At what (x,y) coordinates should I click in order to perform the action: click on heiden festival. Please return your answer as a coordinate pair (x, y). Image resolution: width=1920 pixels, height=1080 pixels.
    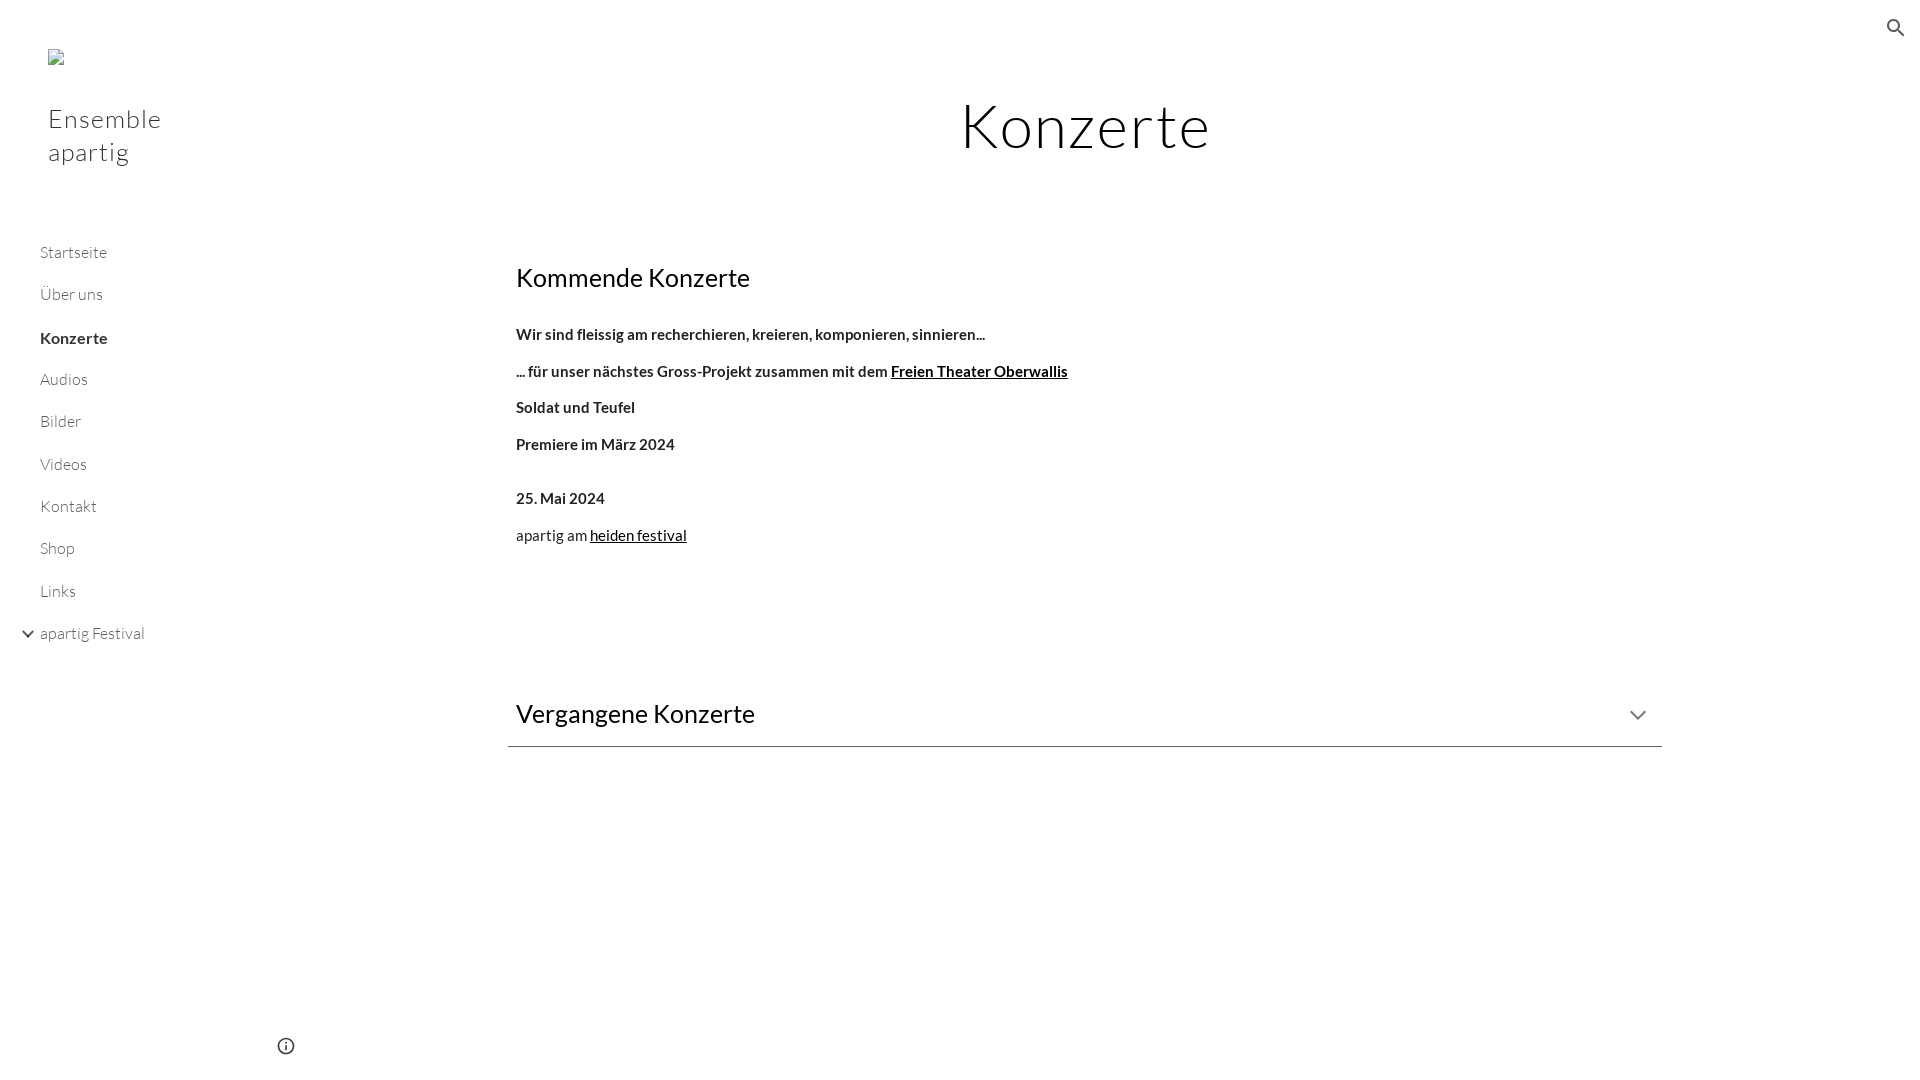
    Looking at the image, I should click on (638, 536).